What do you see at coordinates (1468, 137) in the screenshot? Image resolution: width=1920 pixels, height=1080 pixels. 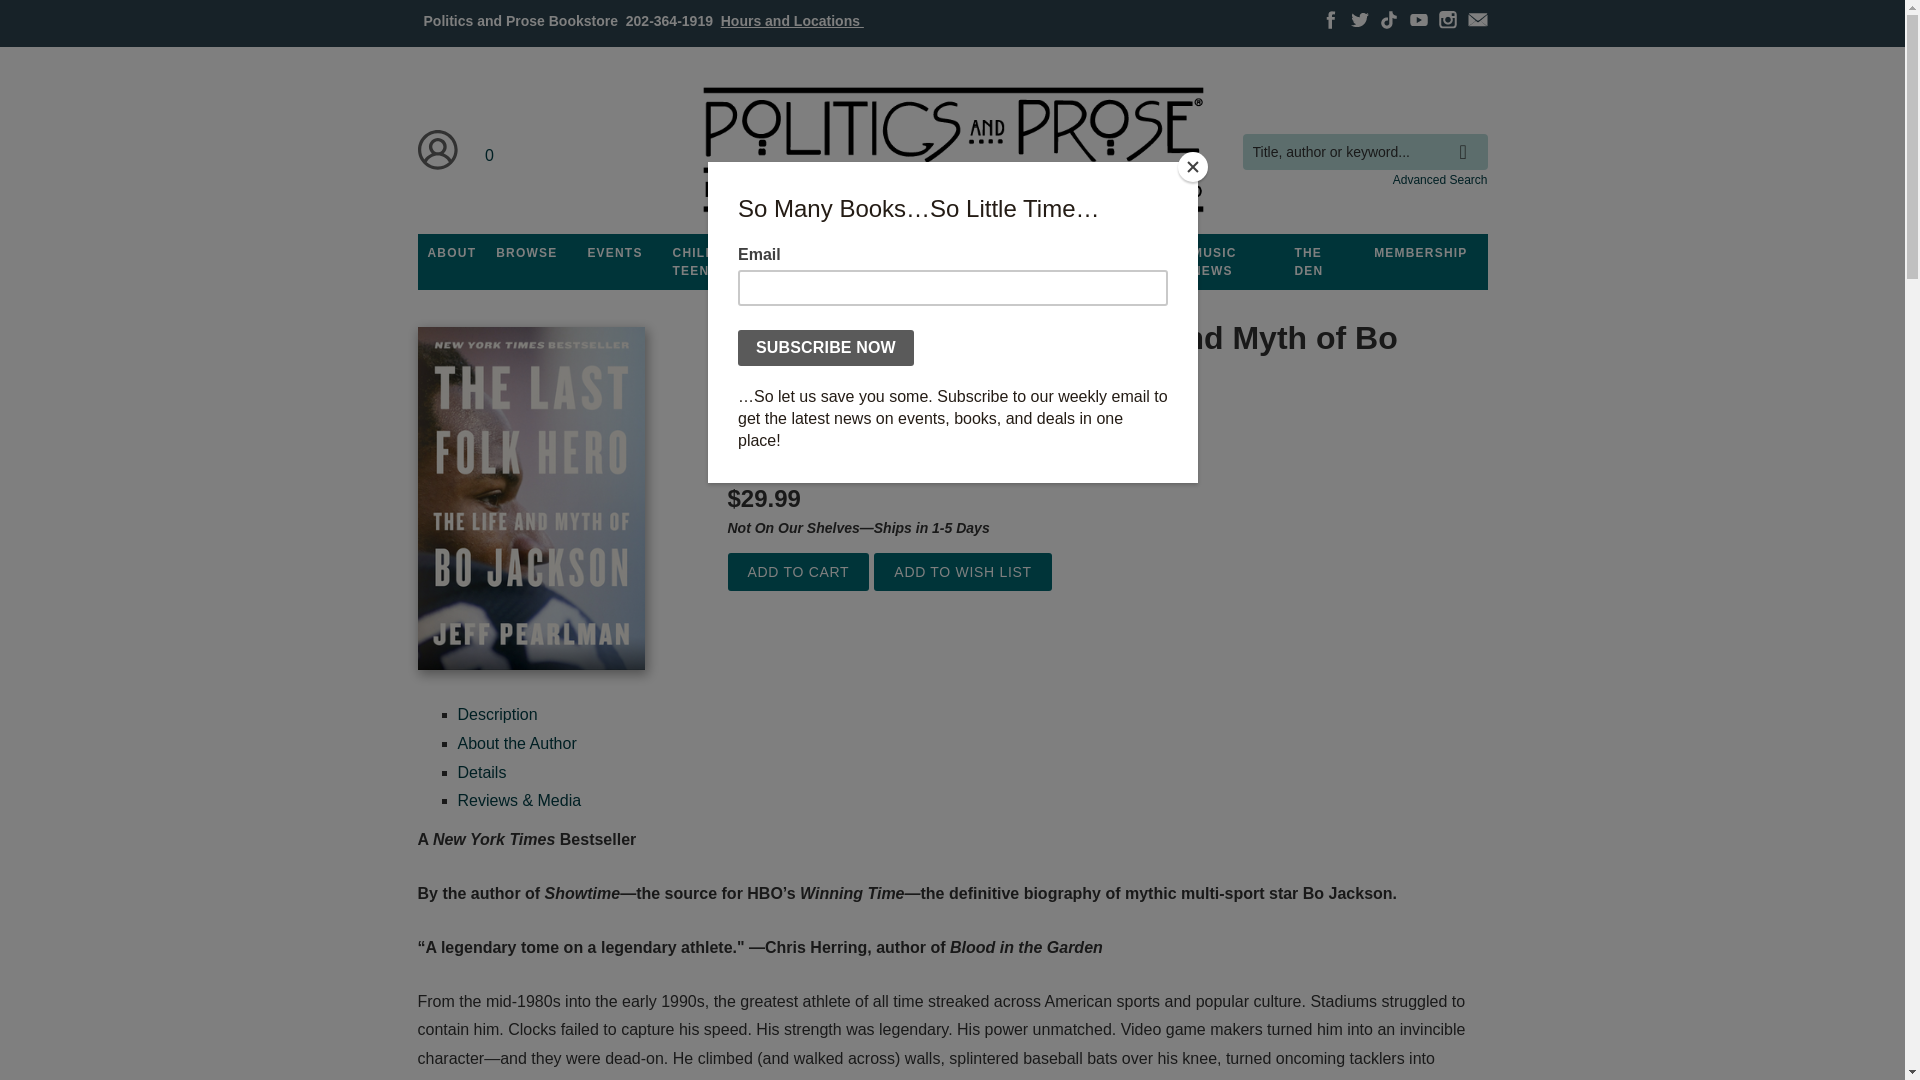 I see `search` at bounding box center [1468, 137].